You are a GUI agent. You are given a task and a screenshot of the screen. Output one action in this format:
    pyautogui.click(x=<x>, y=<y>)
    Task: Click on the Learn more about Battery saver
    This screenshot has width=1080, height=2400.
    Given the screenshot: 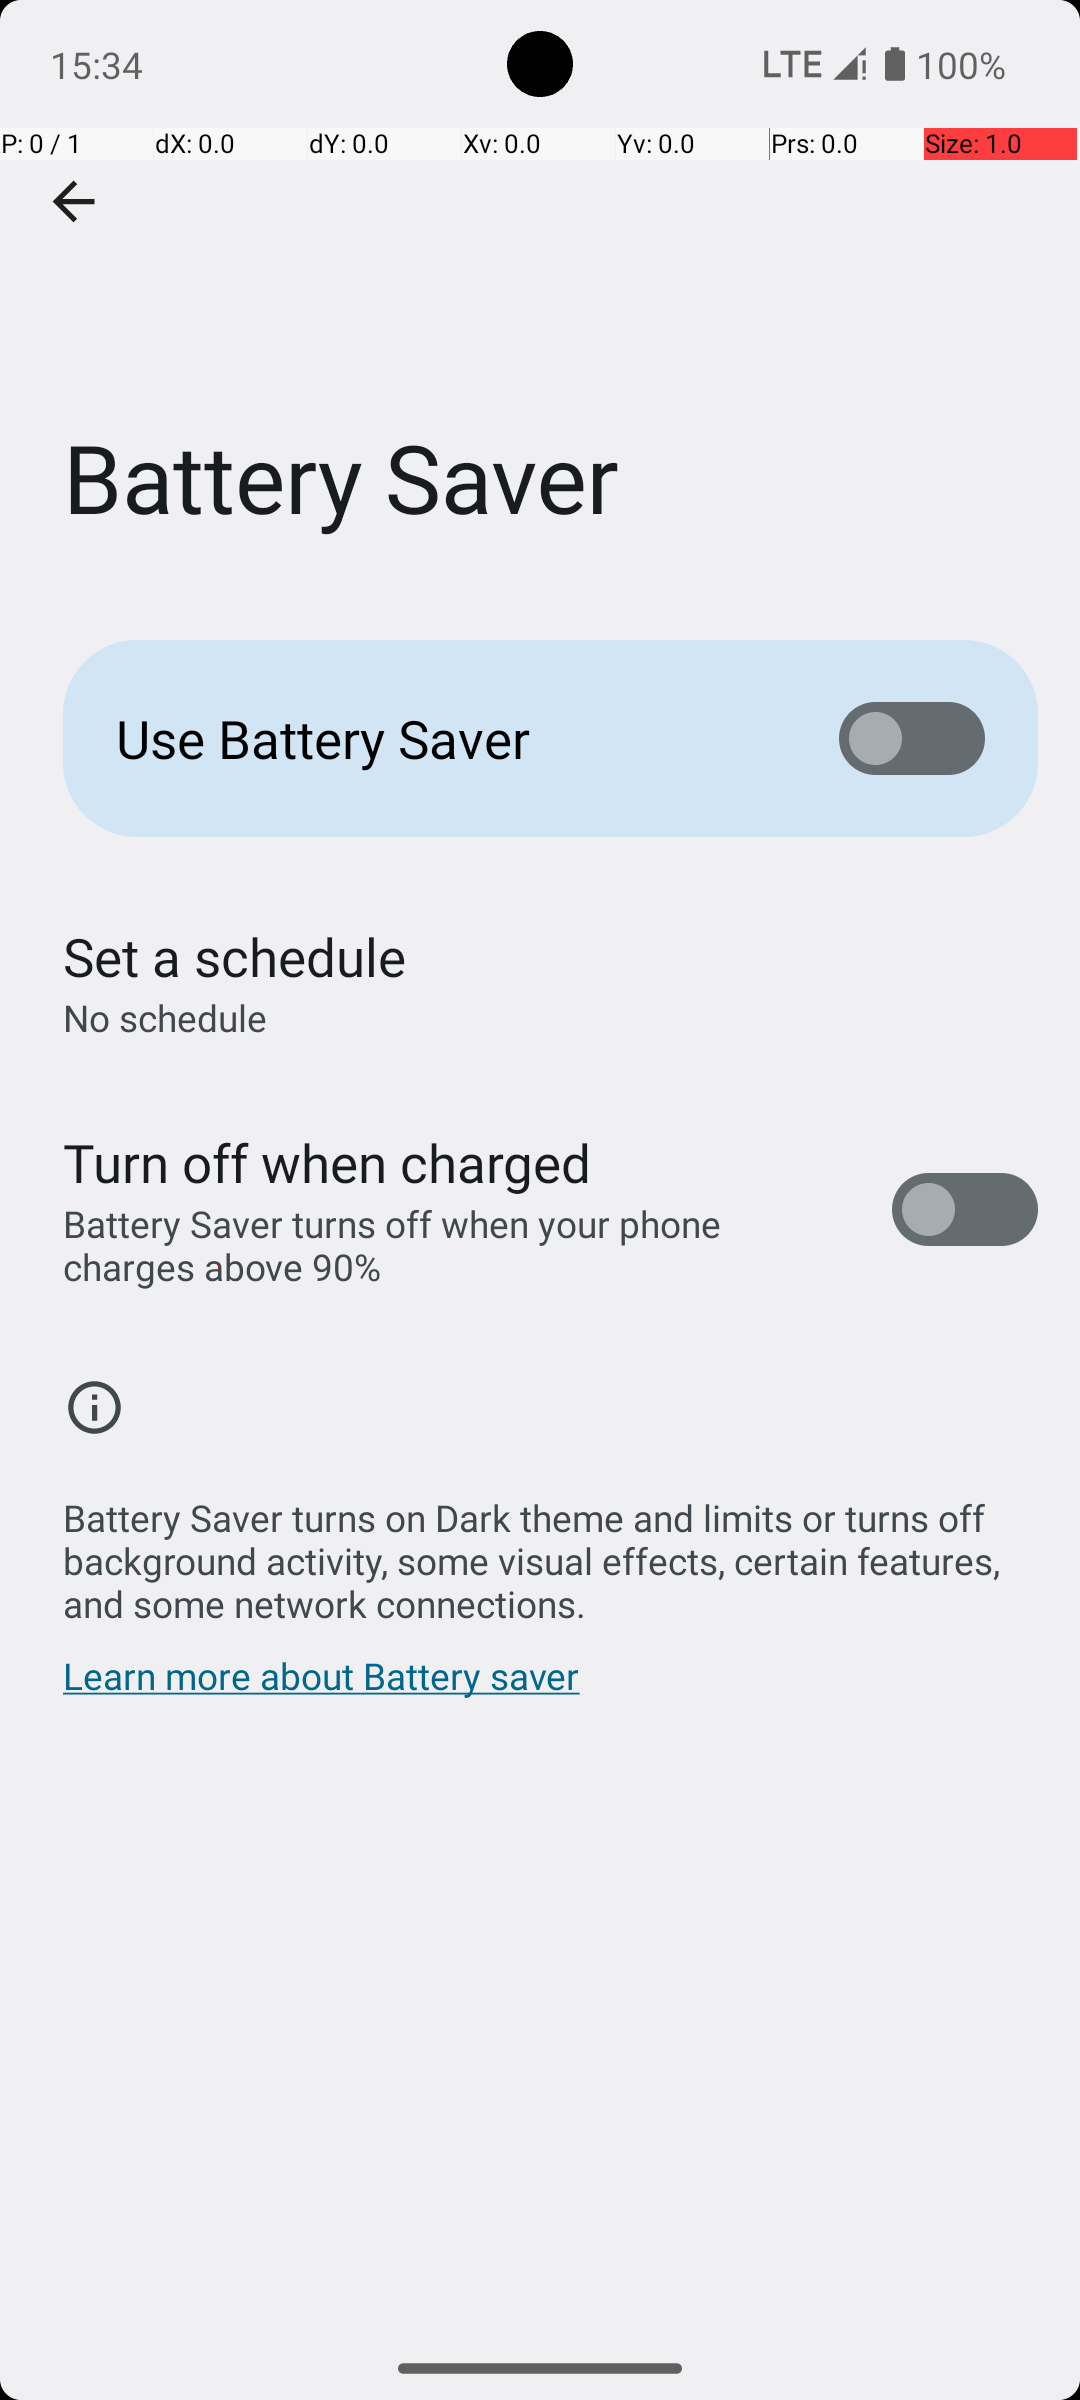 What is the action you would take?
    pyautogui.click(x=322, y=1686)
    